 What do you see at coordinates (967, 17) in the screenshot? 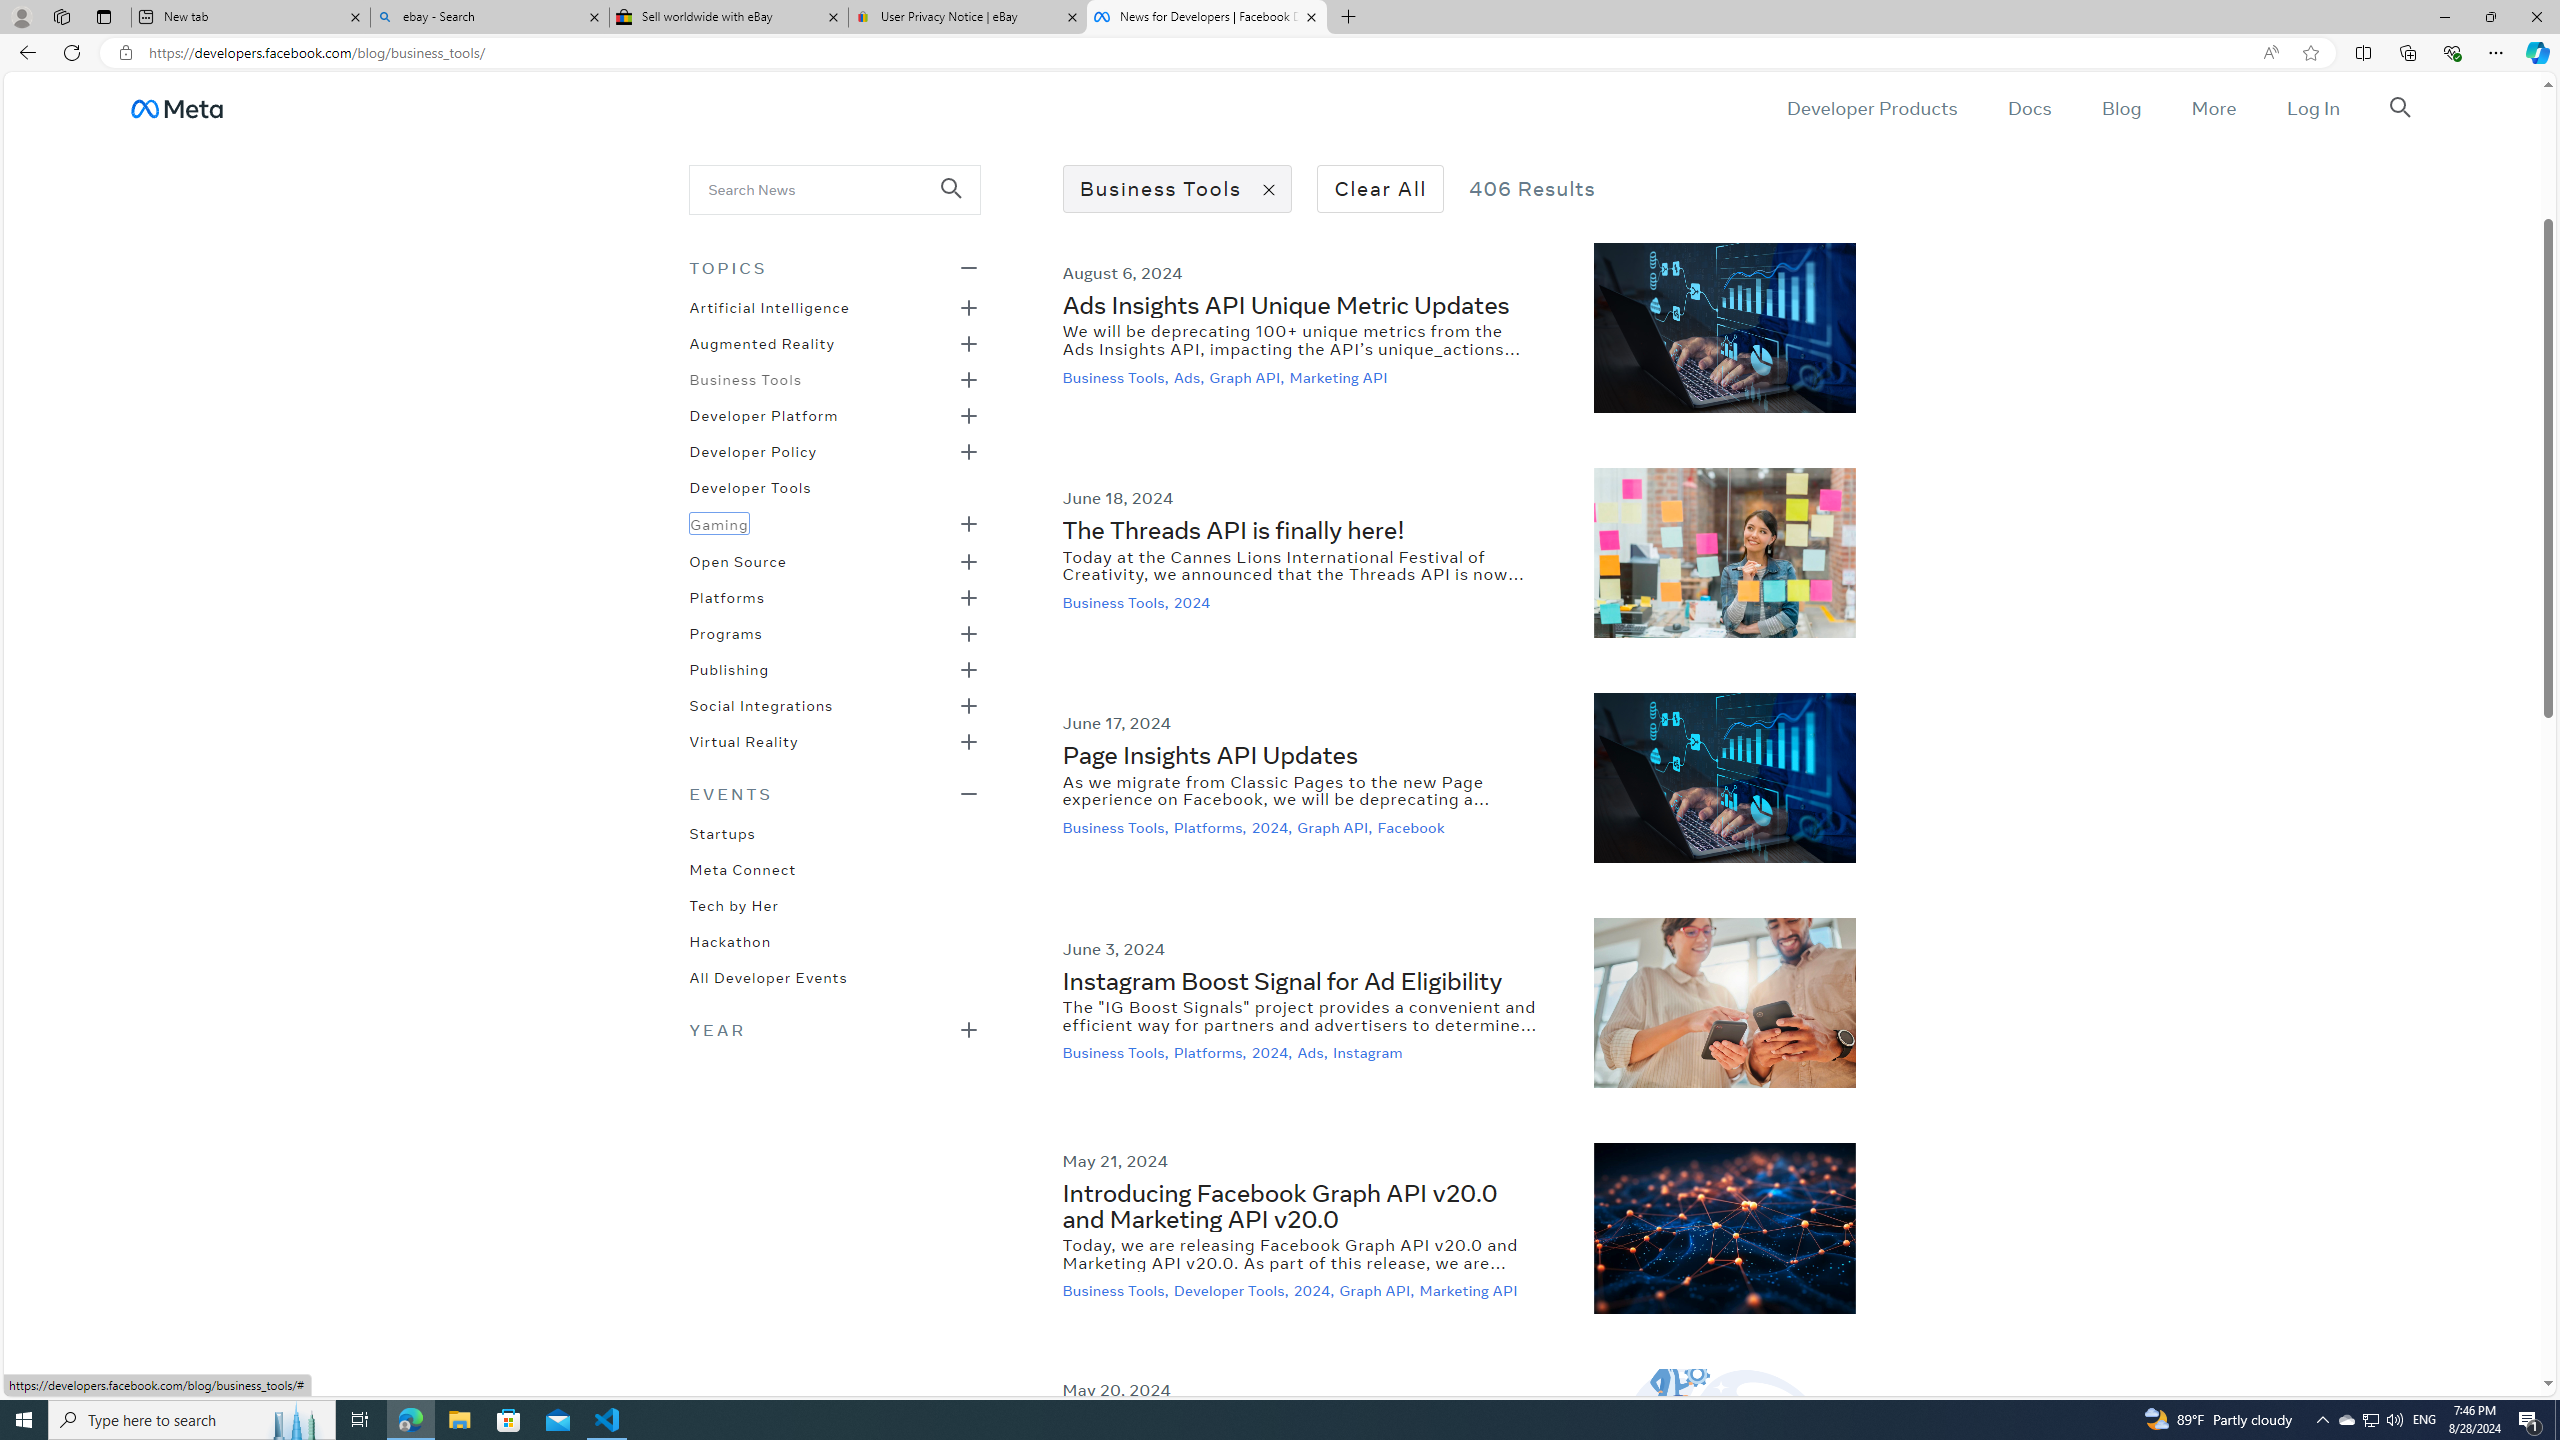
I see `User Privacy Notice | eBay` at bounding box center [967, 17].